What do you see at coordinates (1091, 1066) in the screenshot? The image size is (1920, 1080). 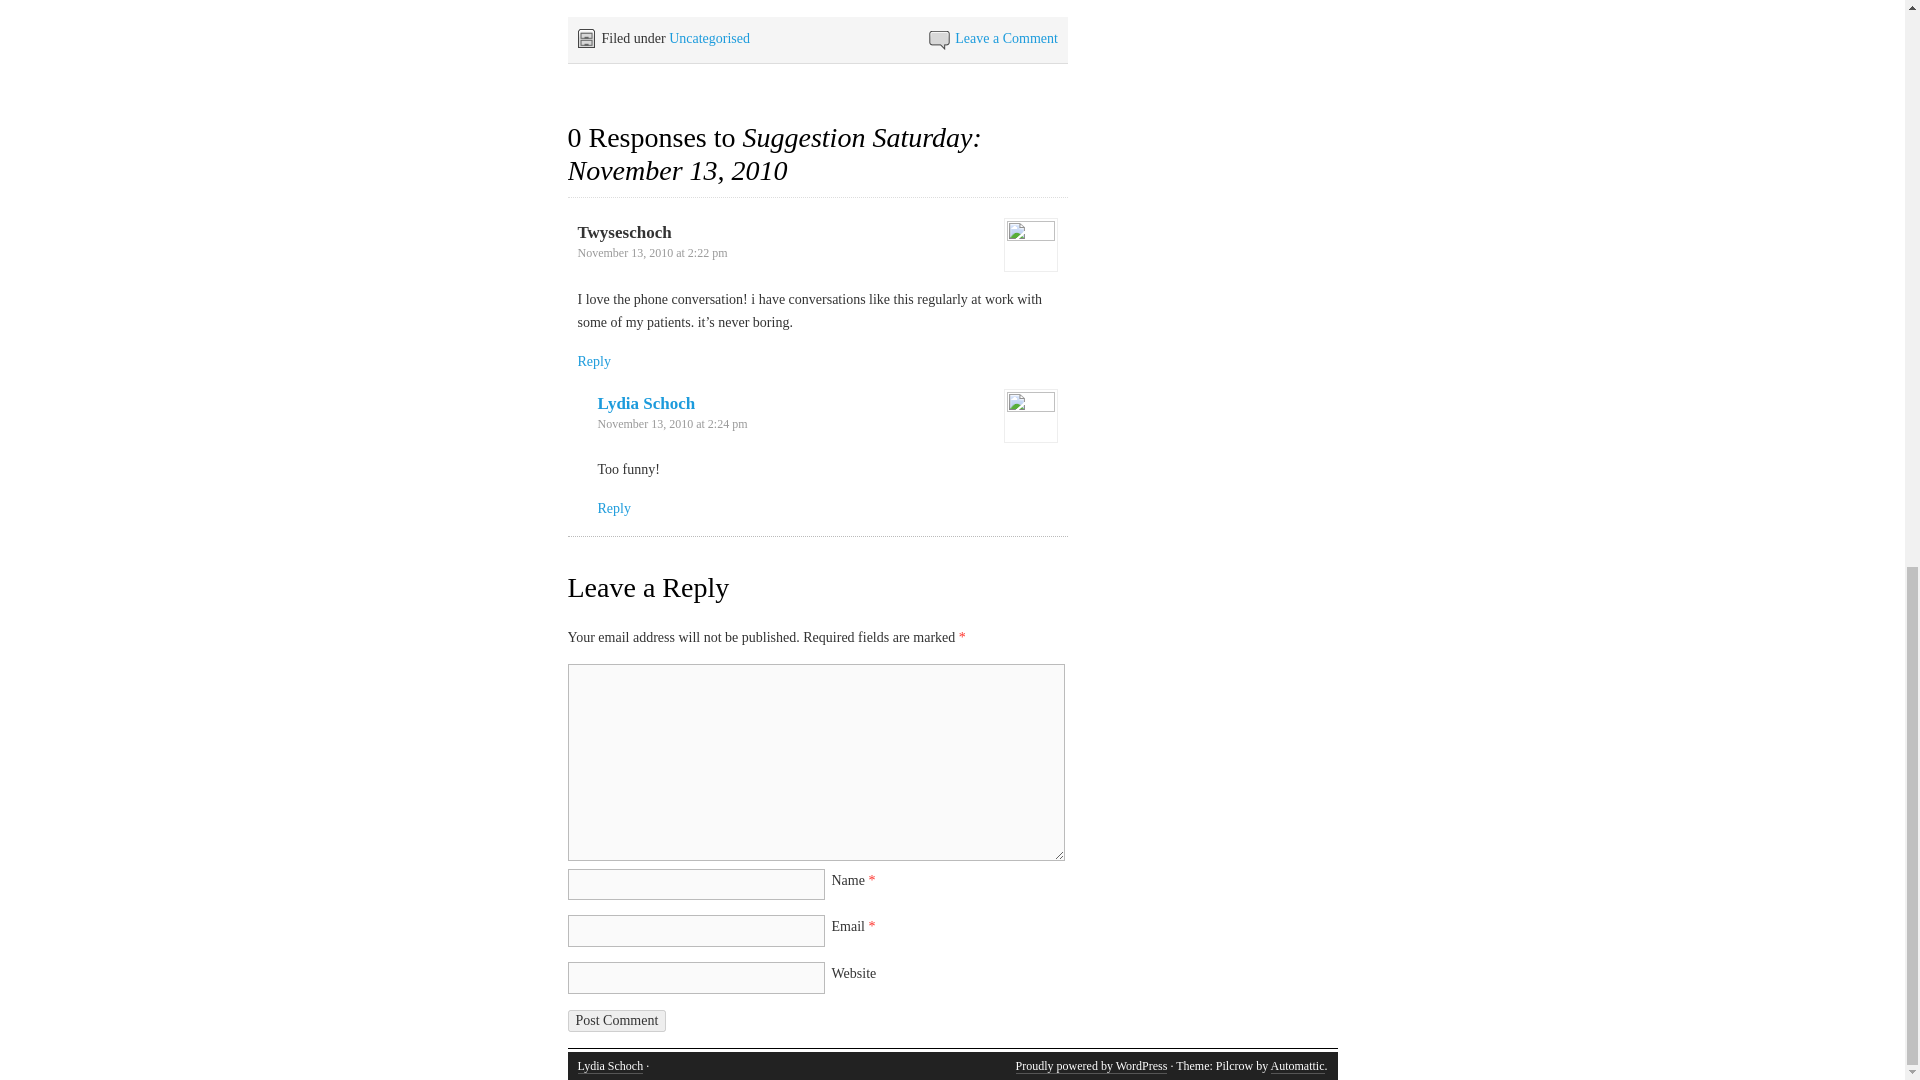 I see `A Semantic Personal Publishing Platform` at bounding box center [1091, 1066].